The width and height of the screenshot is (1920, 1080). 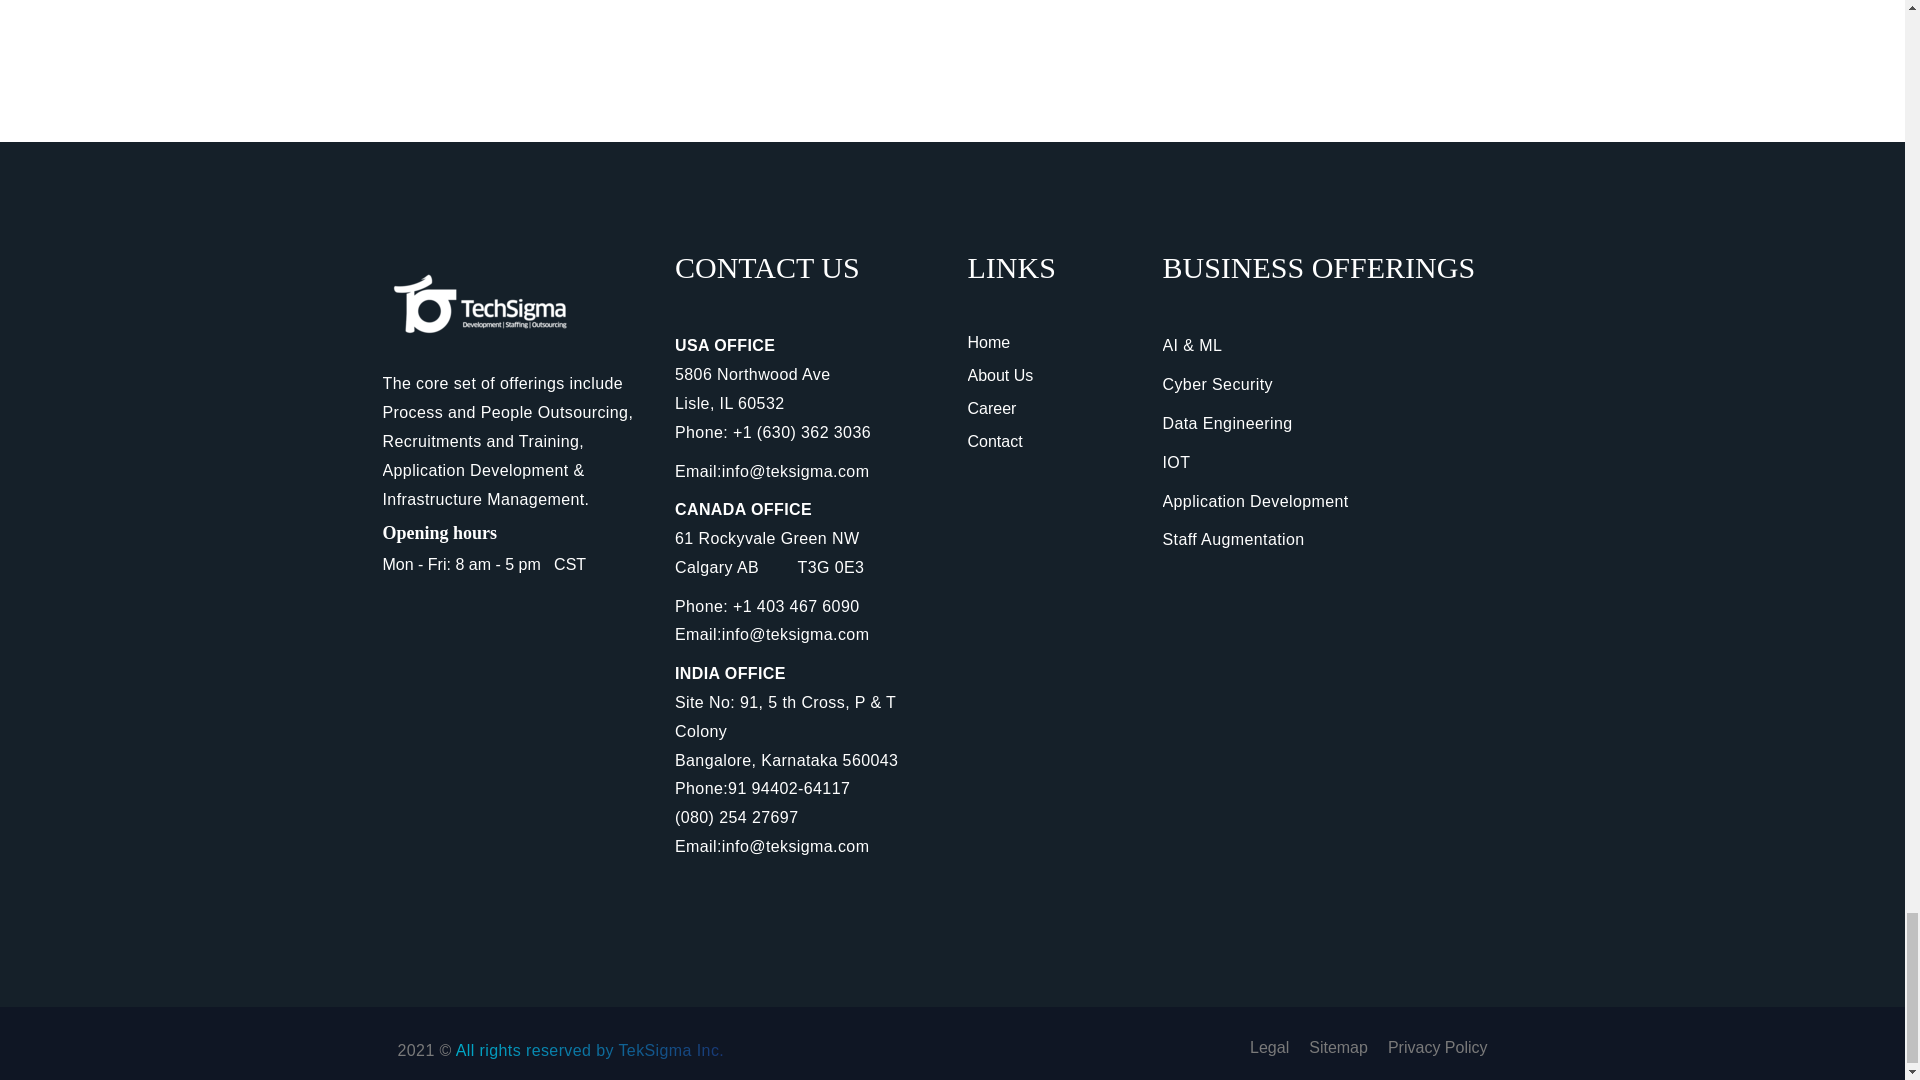 I want to click on Home, so click(x=989, y=342).